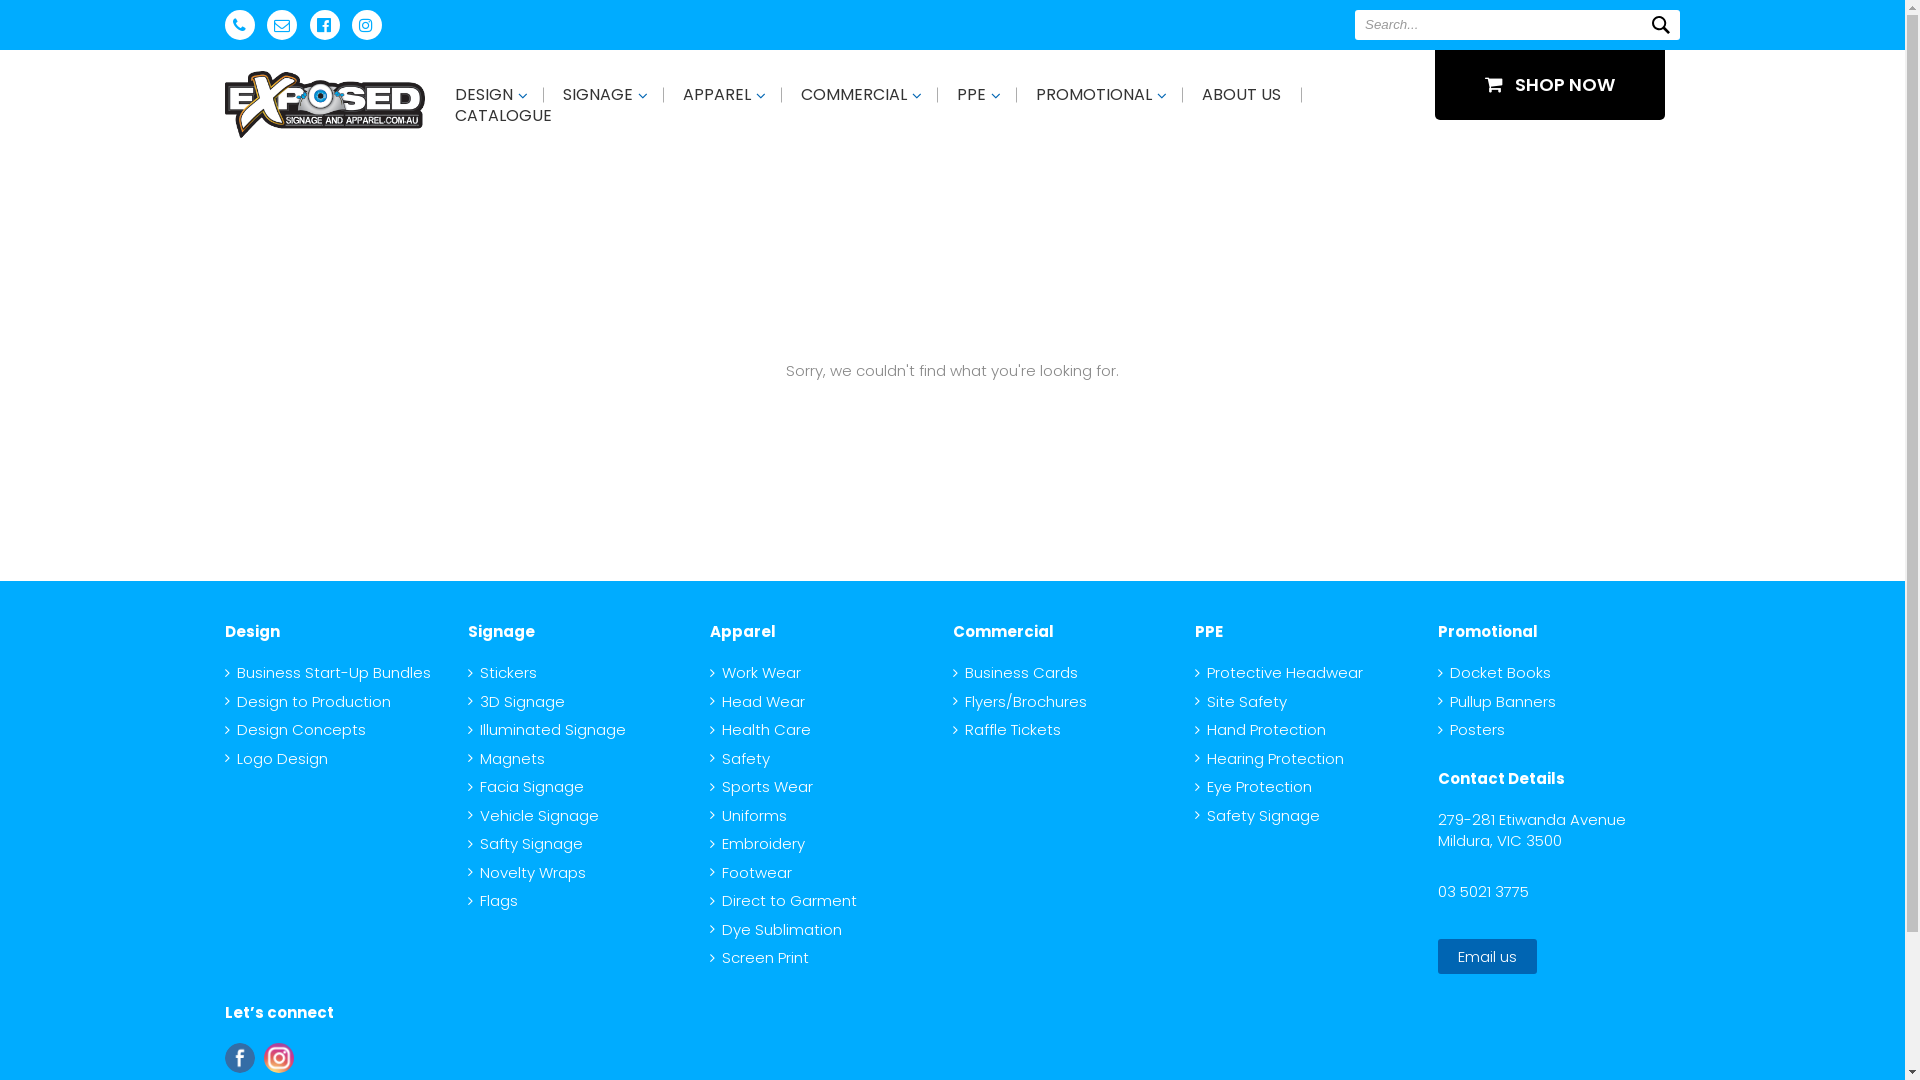  Describe the element at coordinates (502, 632) in the screenshot. I see `Signage` at that location.